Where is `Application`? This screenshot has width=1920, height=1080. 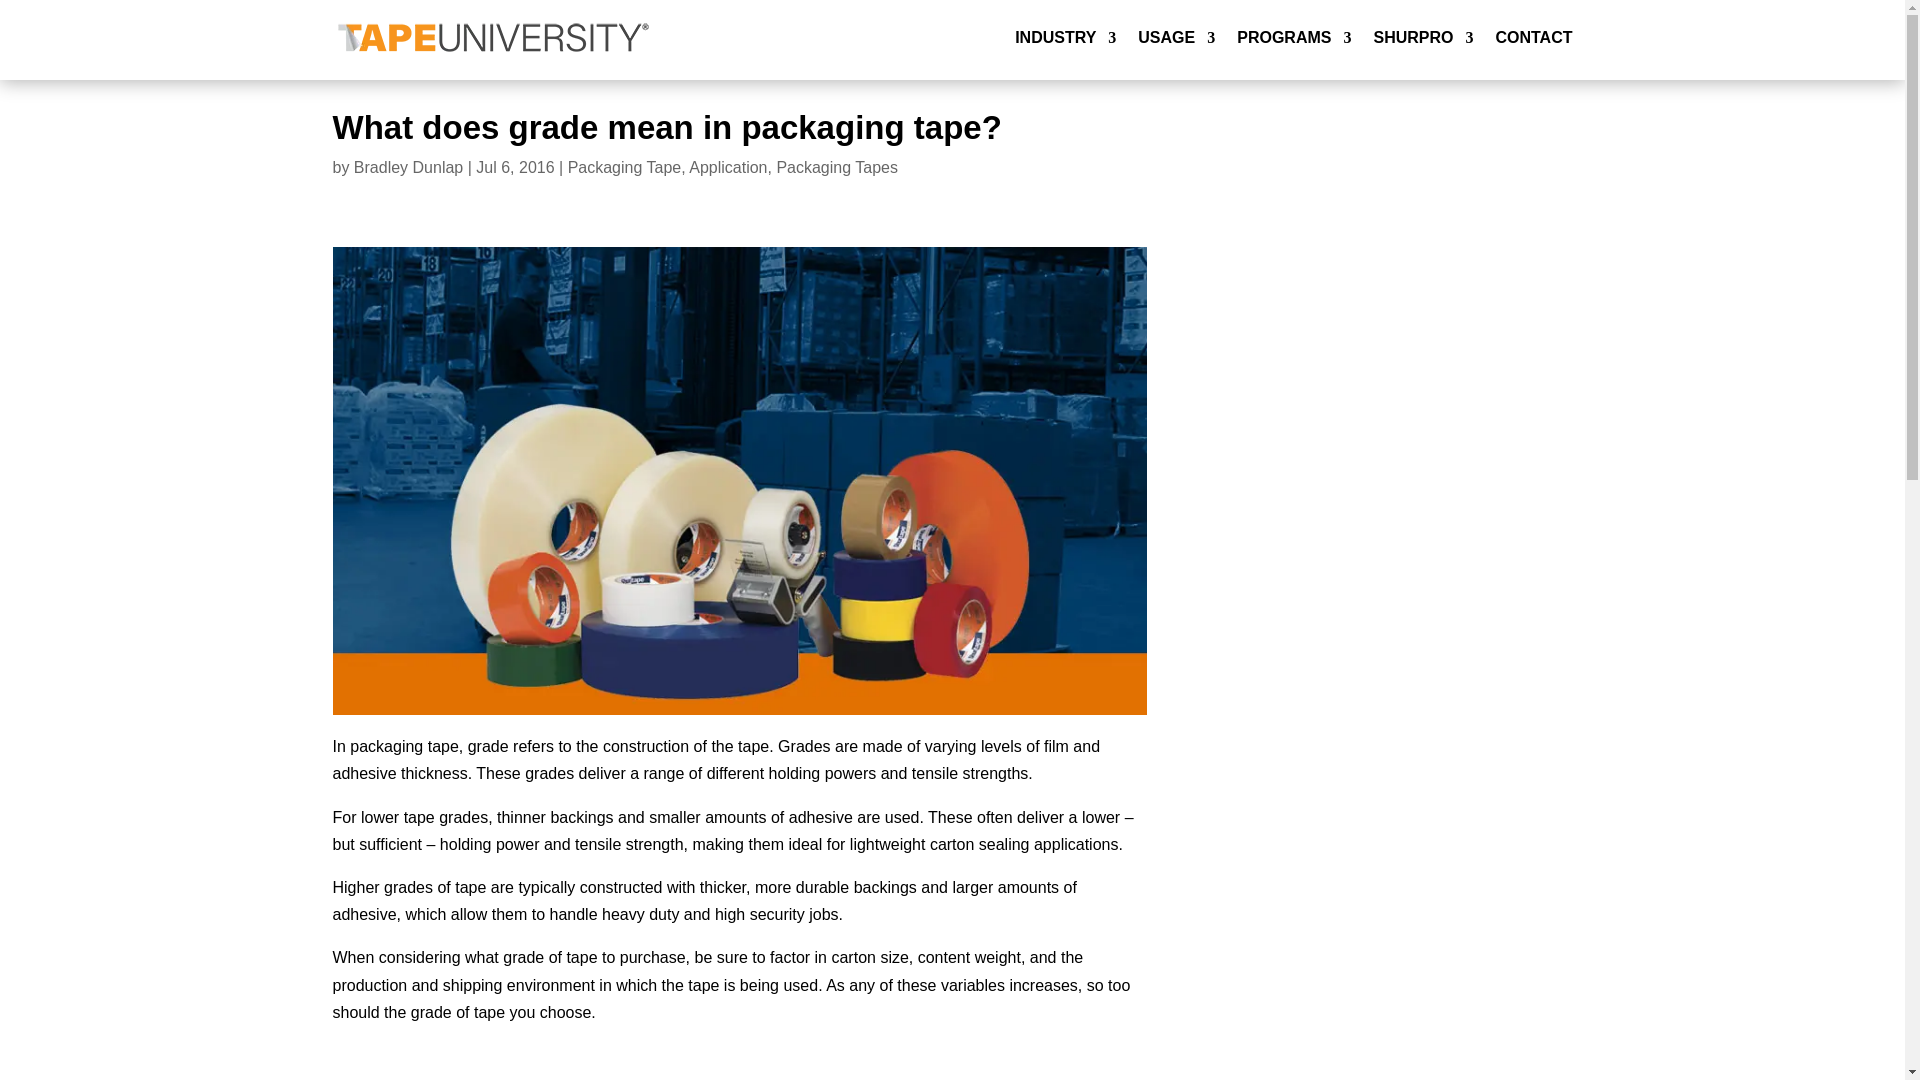
Application is located at coordinates (728, 167).